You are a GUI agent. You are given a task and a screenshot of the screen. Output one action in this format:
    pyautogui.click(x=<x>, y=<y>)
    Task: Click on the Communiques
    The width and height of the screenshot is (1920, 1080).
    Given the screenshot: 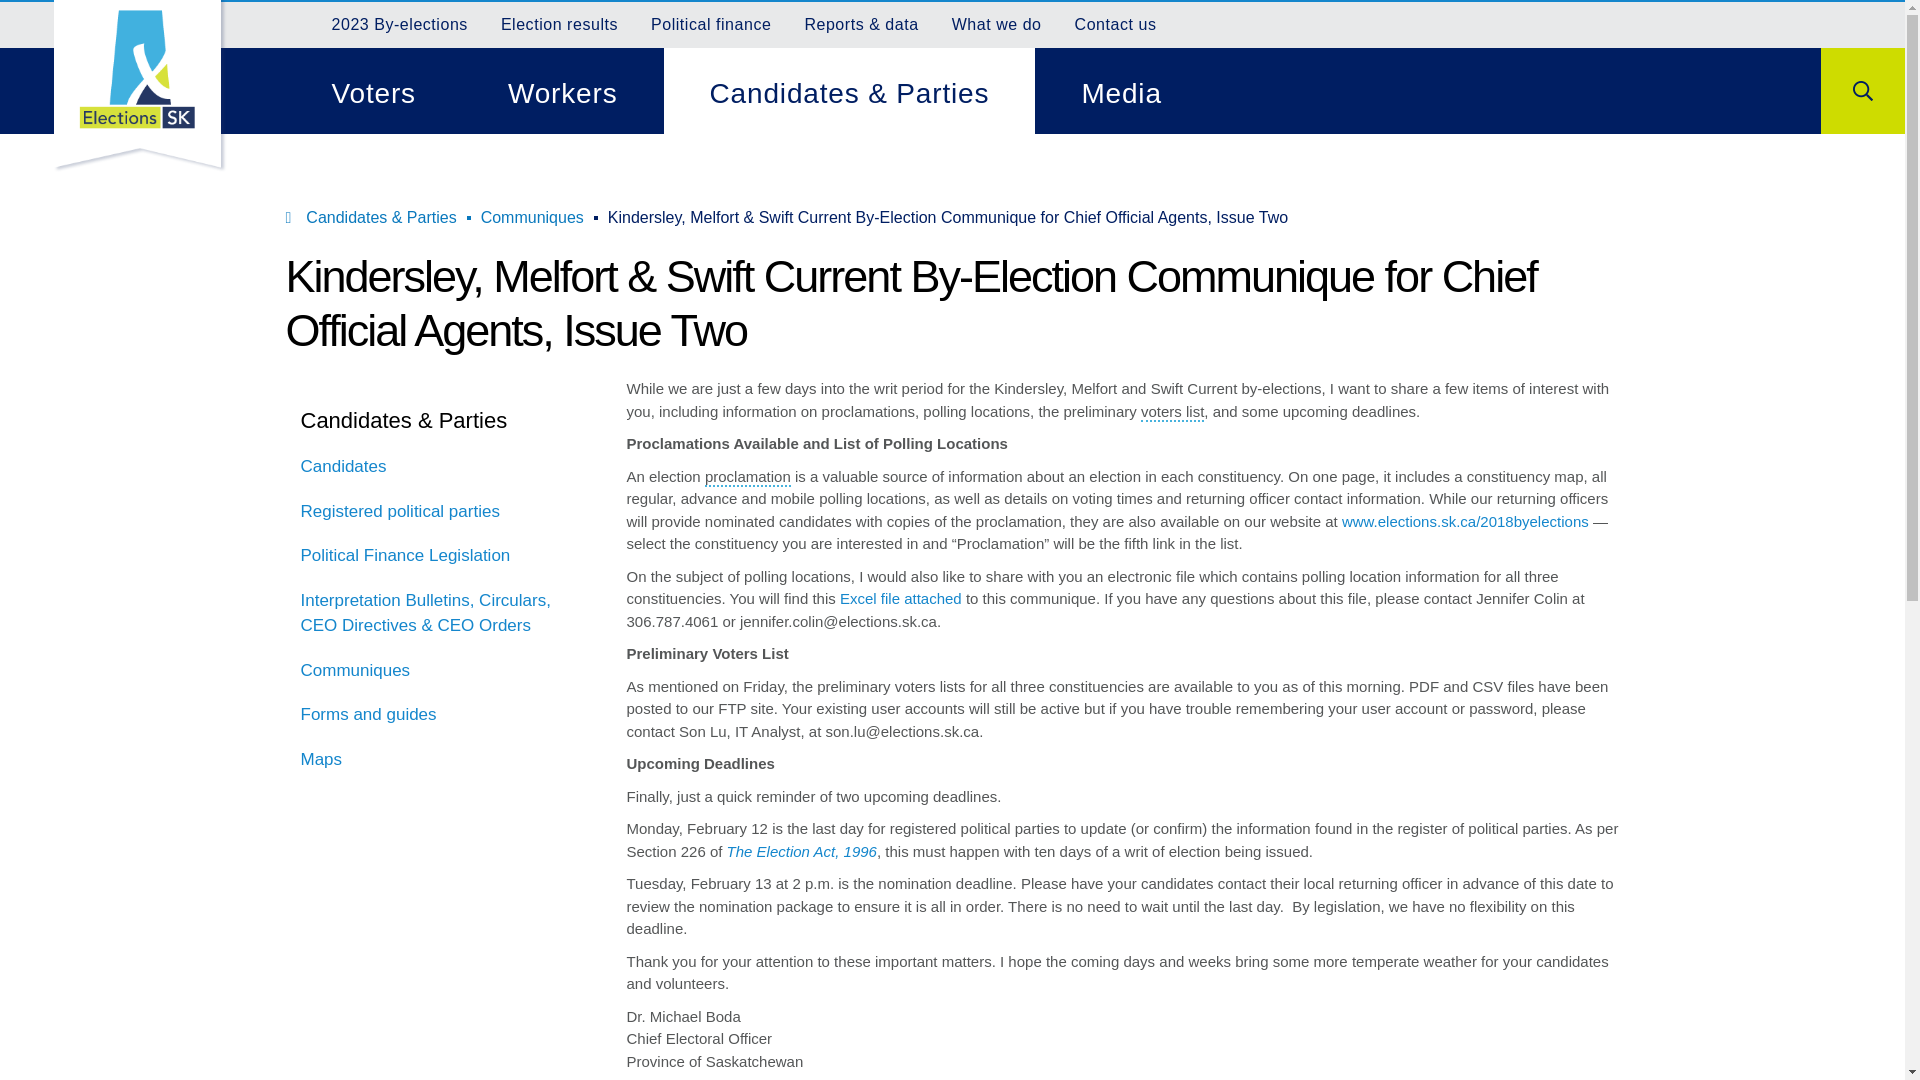 What is the action you would take?
    pyautogui.click(x=442, y=671)
    